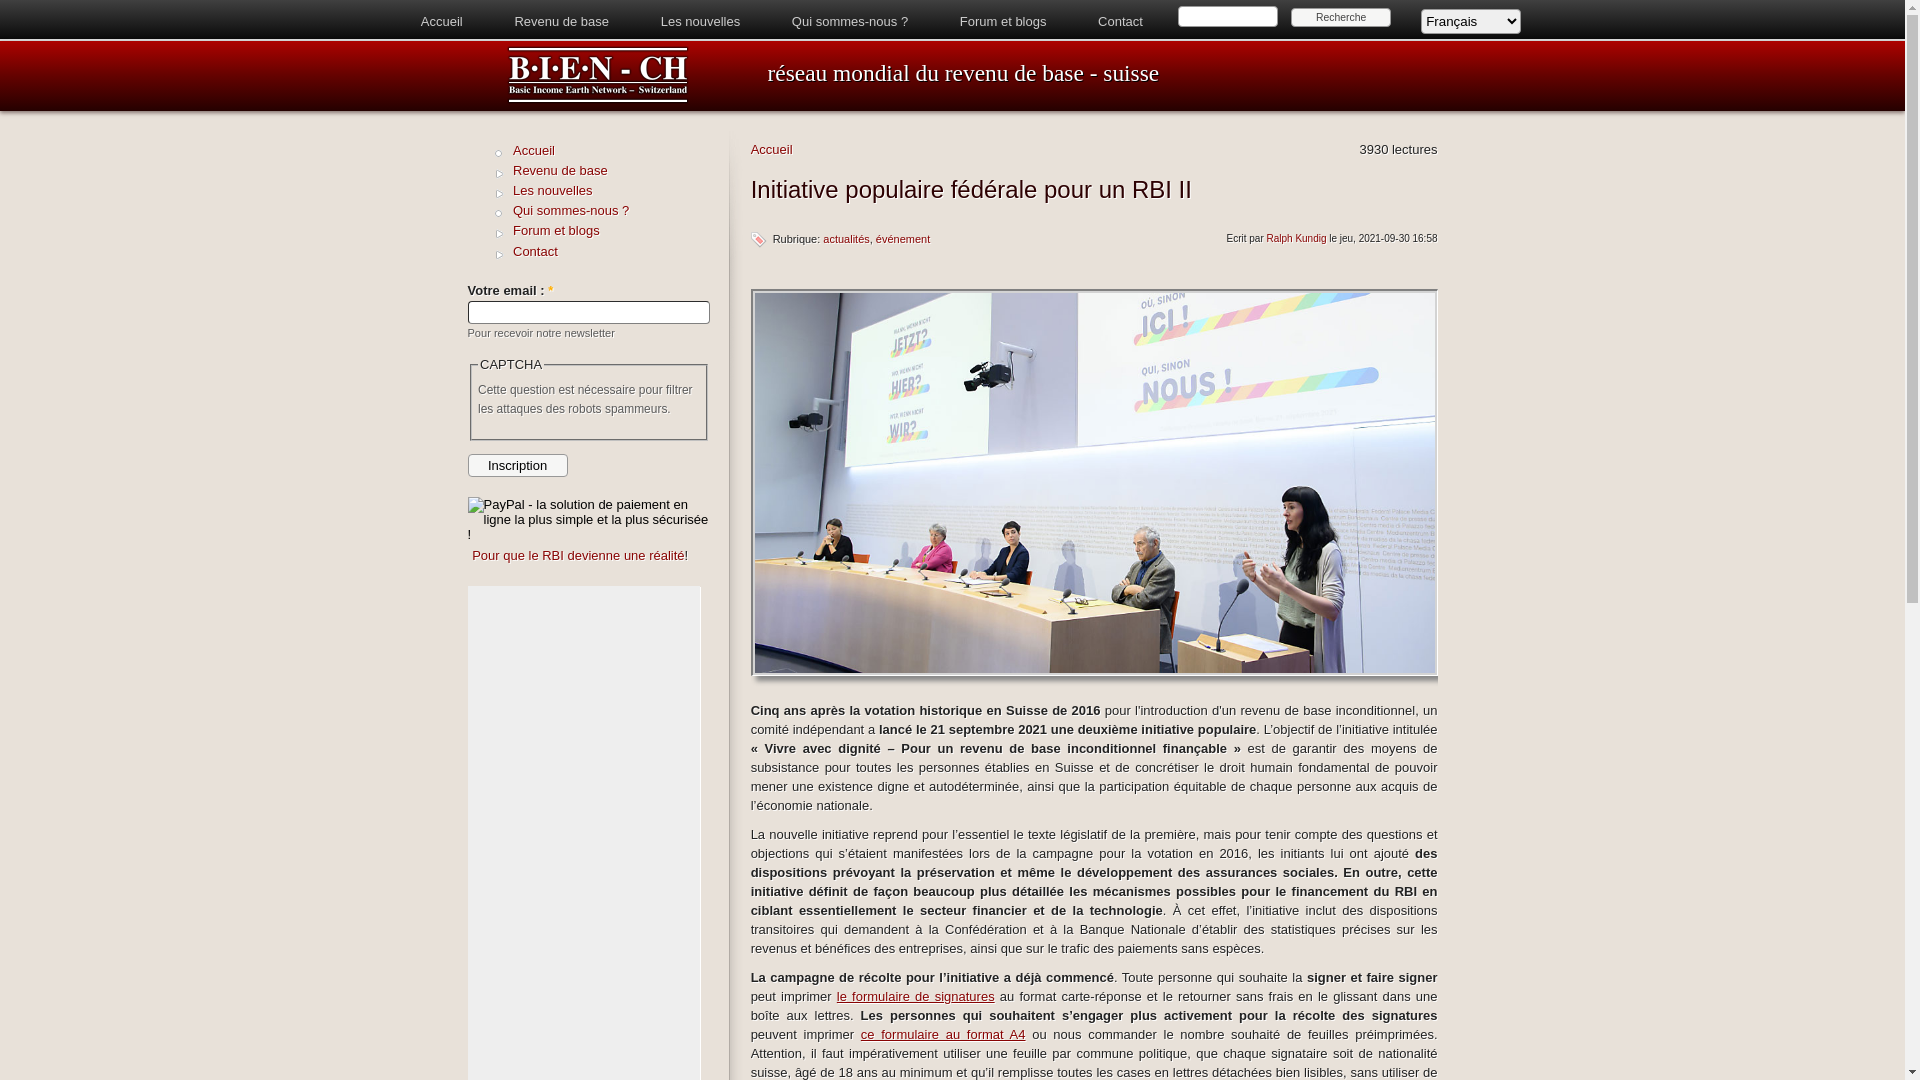  I want to click on Contact, so click(612, 252).